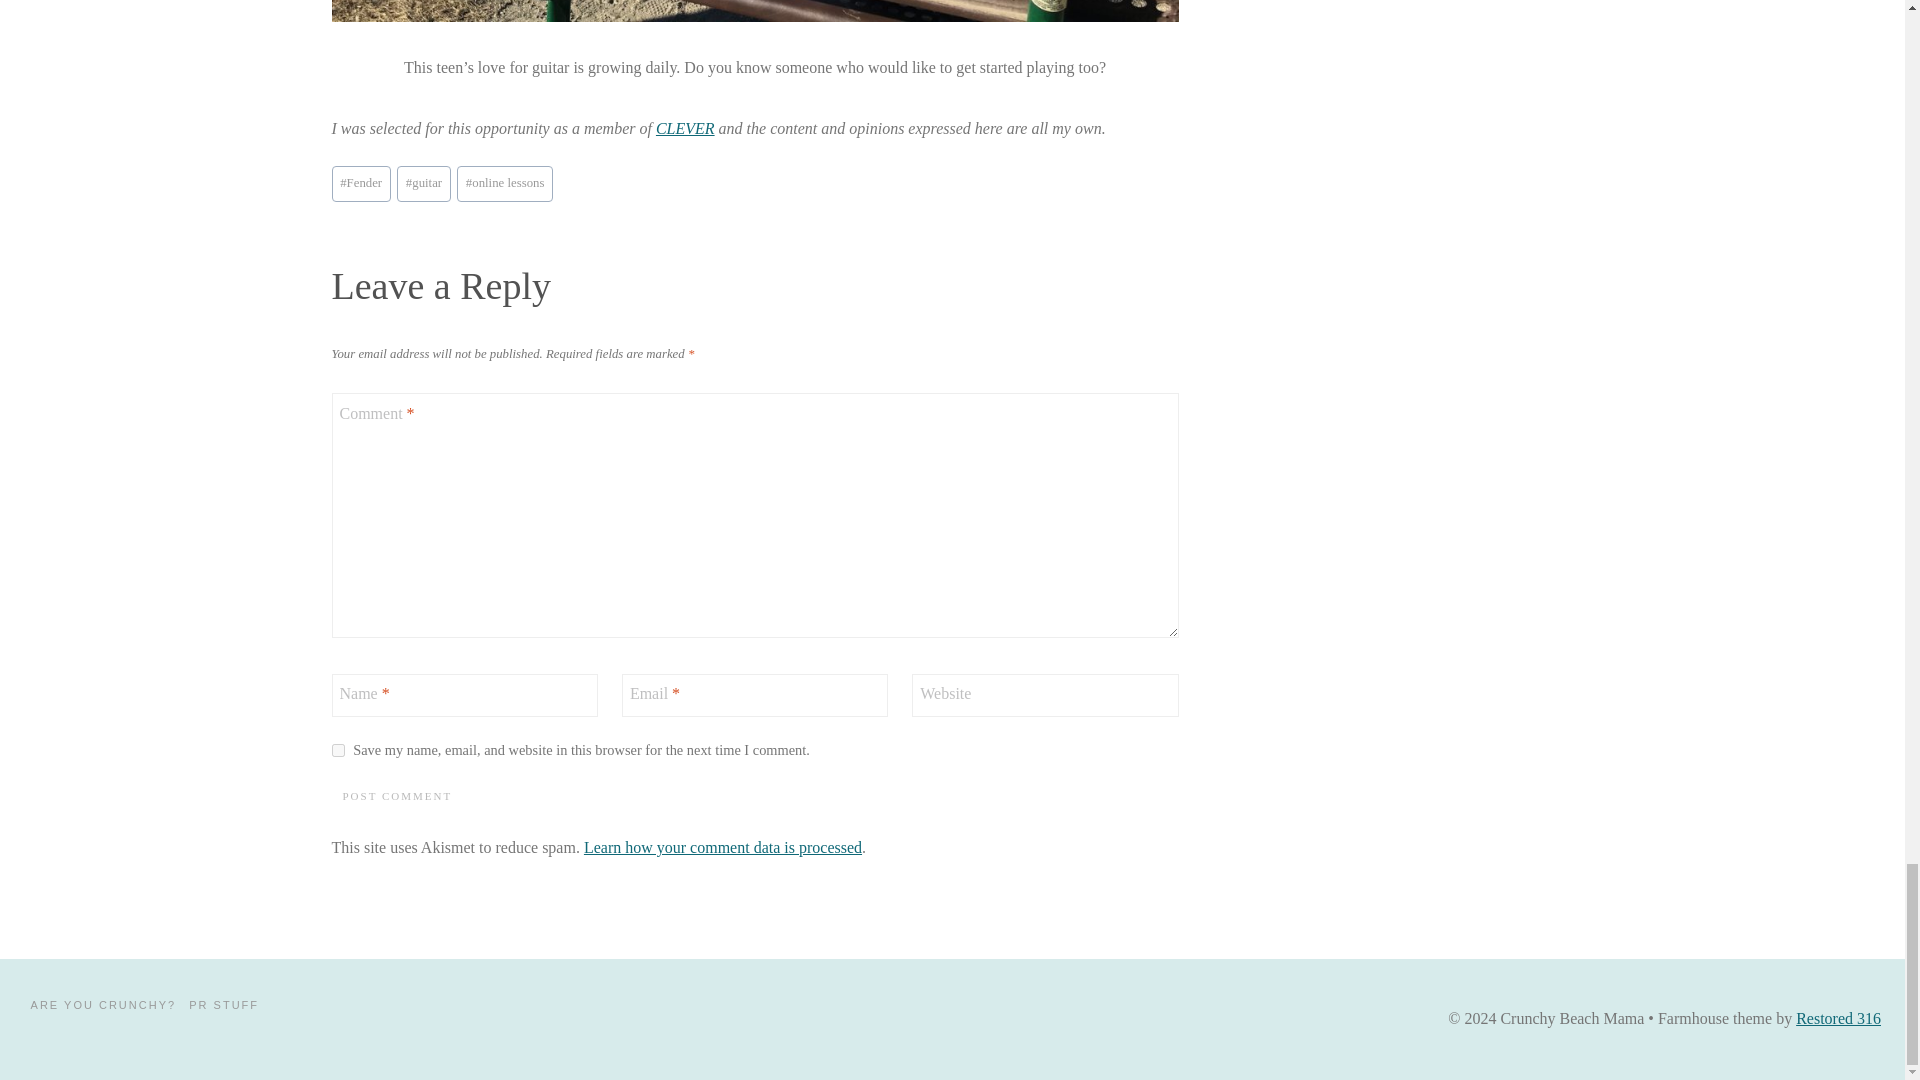 The height and width of the screenshot is (1080, 1920). I want to click on Fender, so click(362, 183).